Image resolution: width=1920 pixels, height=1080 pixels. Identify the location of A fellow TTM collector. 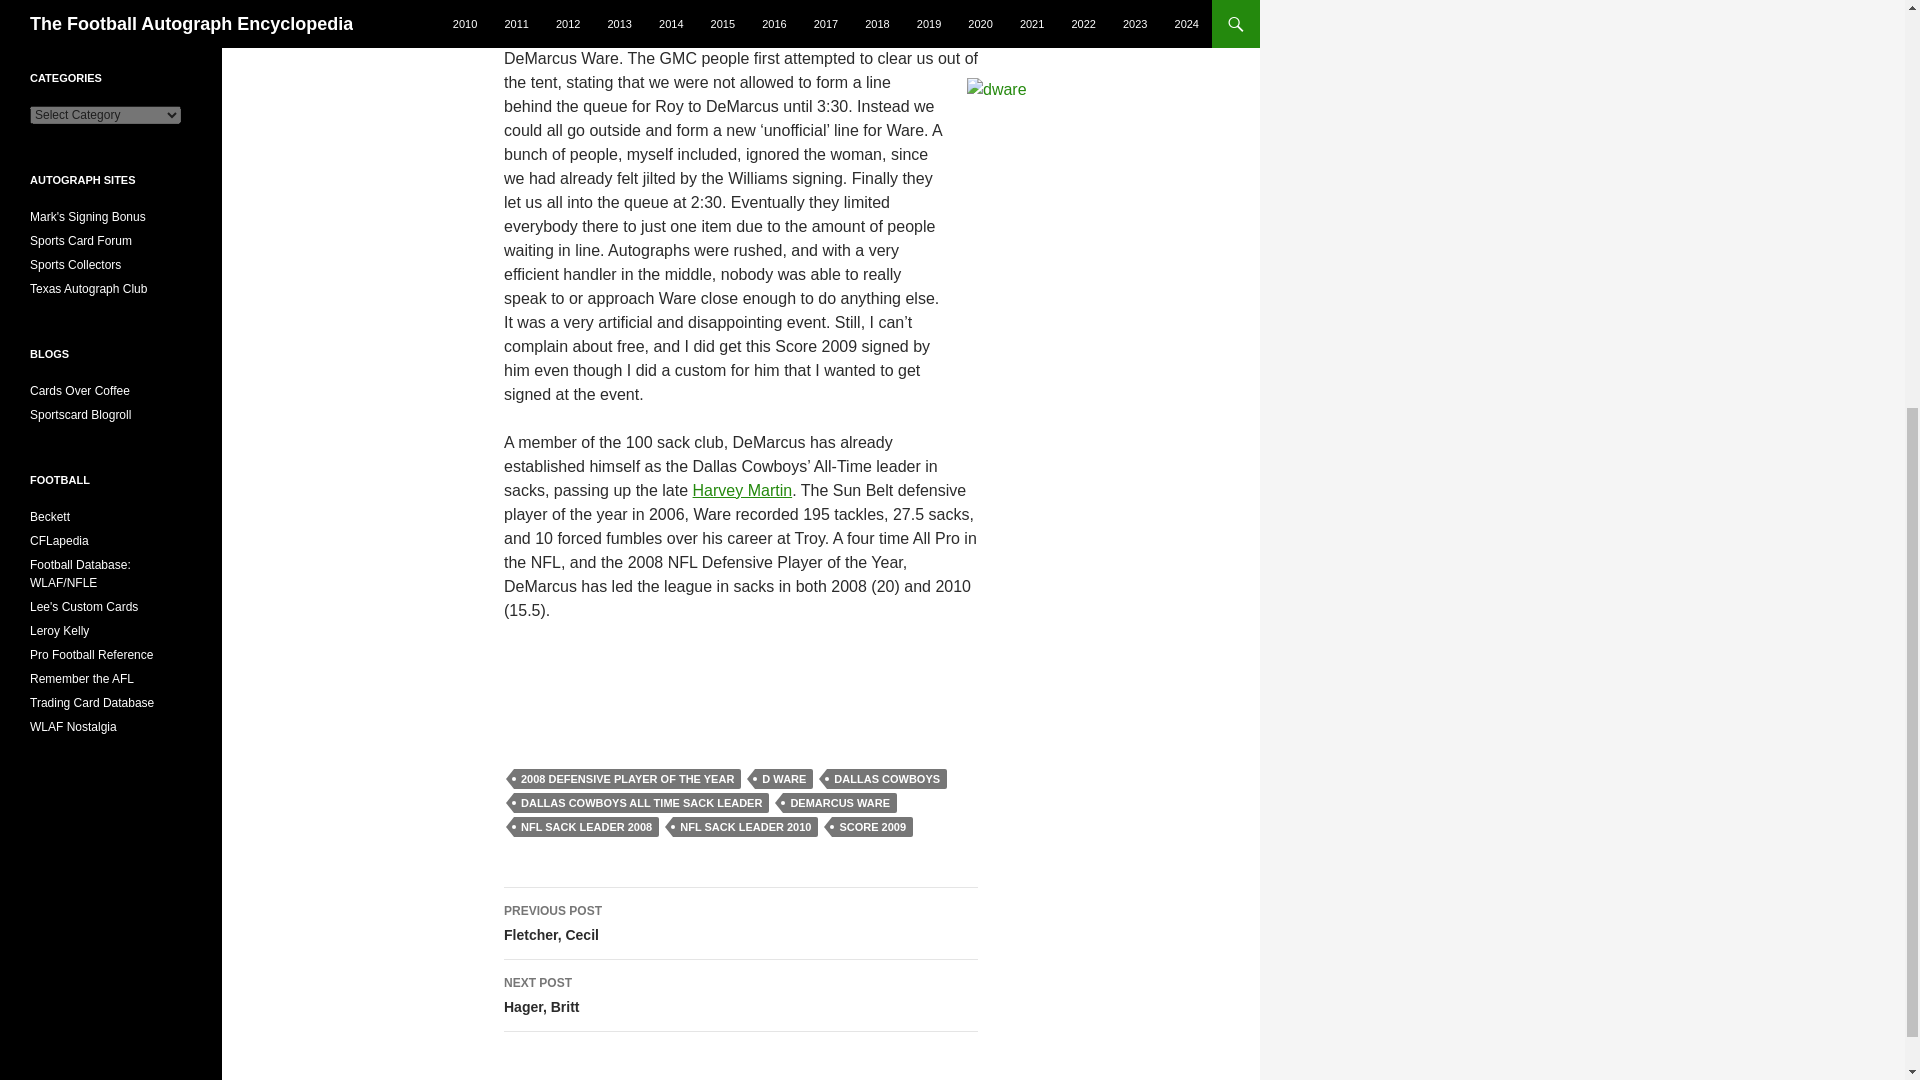
(872, 826).